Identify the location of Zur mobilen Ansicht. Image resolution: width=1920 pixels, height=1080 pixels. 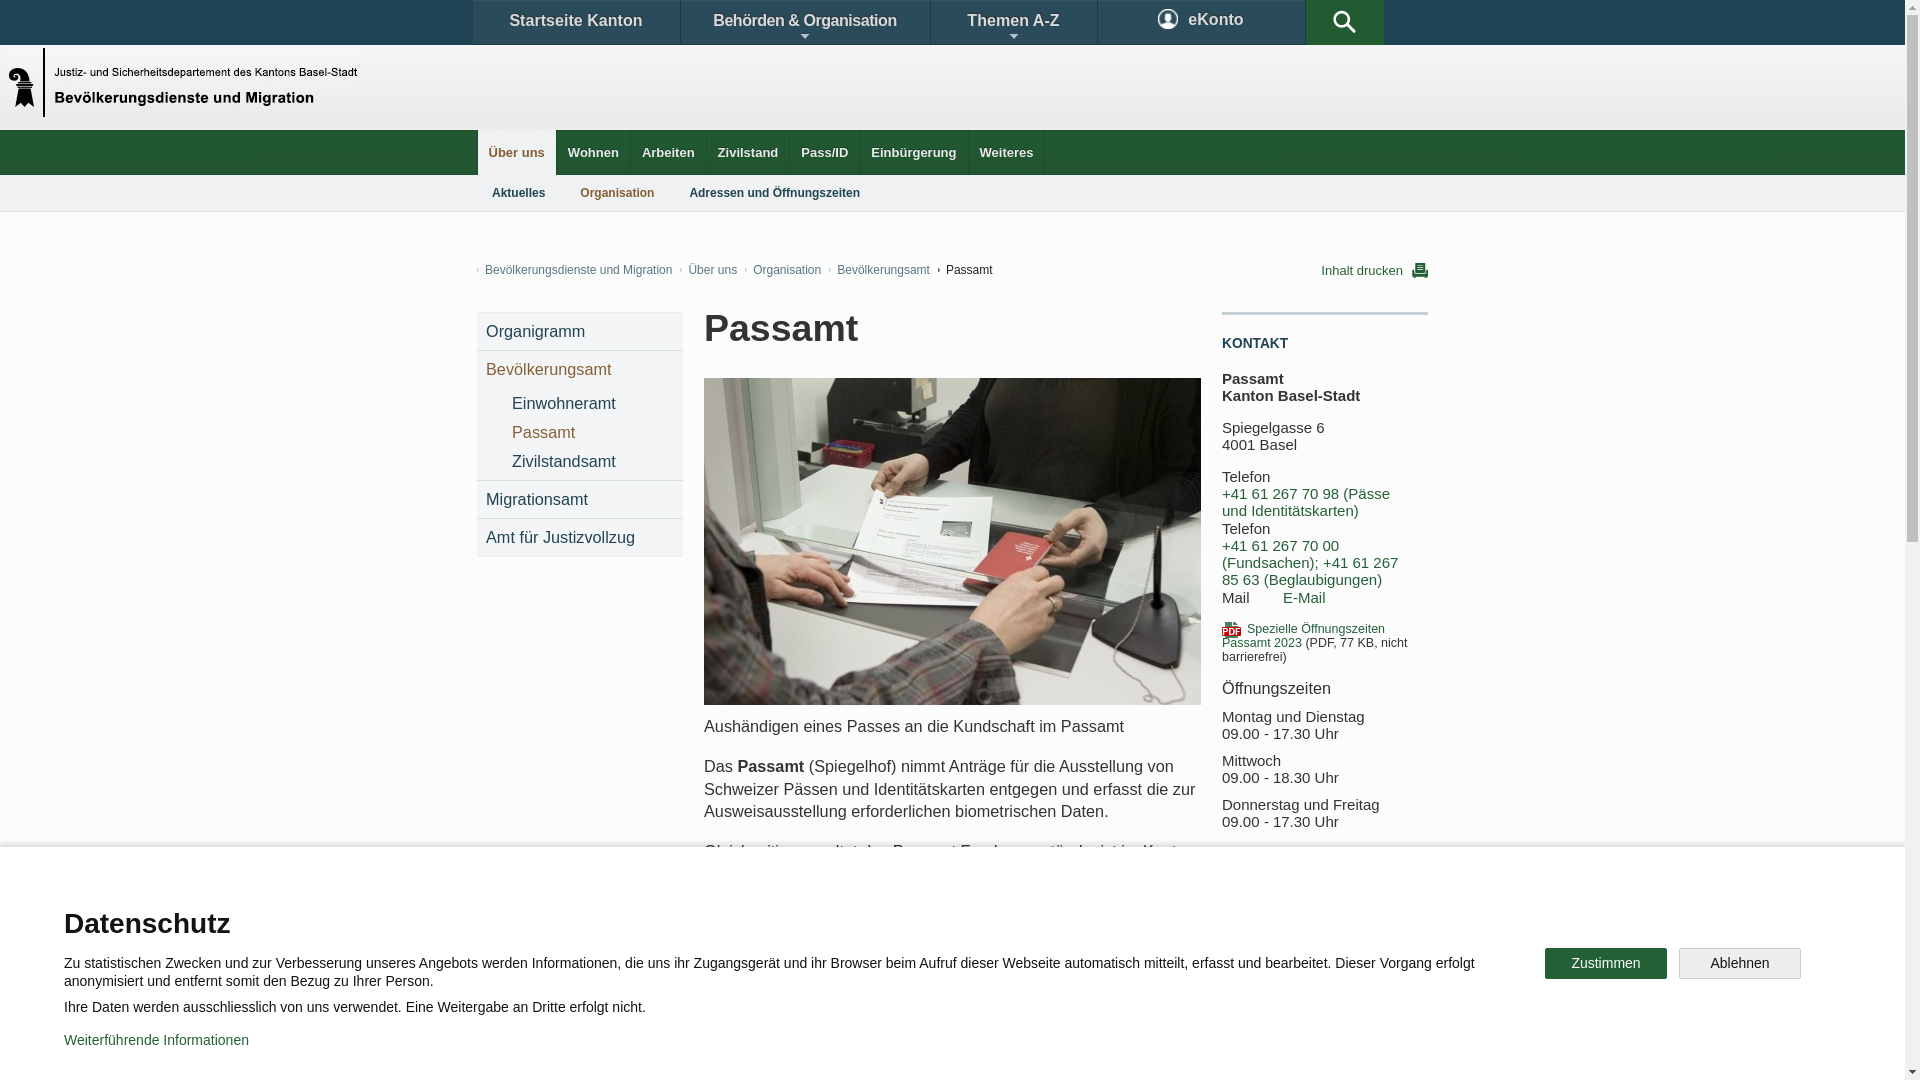
(993, 1050).